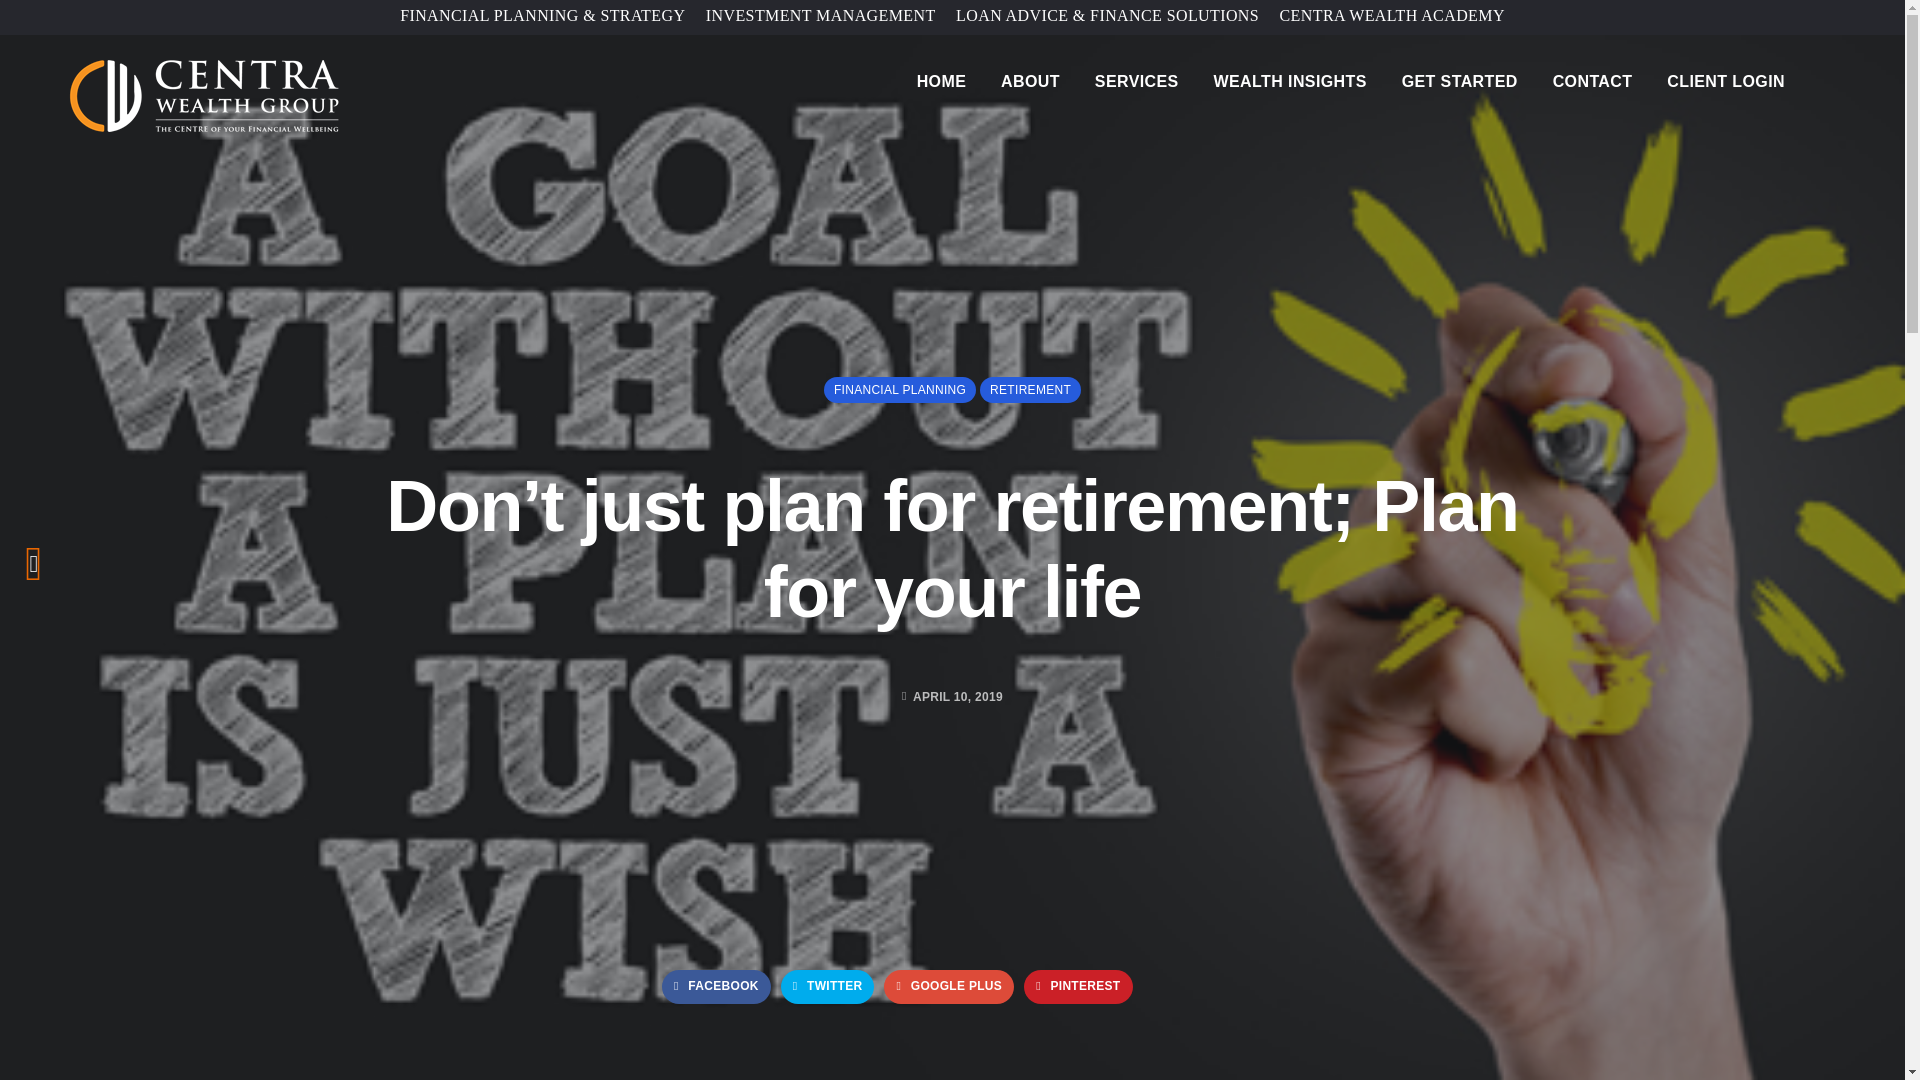 This screenshot has width=1920, height=1080. Describe the element at coordinates (948, 986) in the screenshot. I see `Google Plus` at that location.